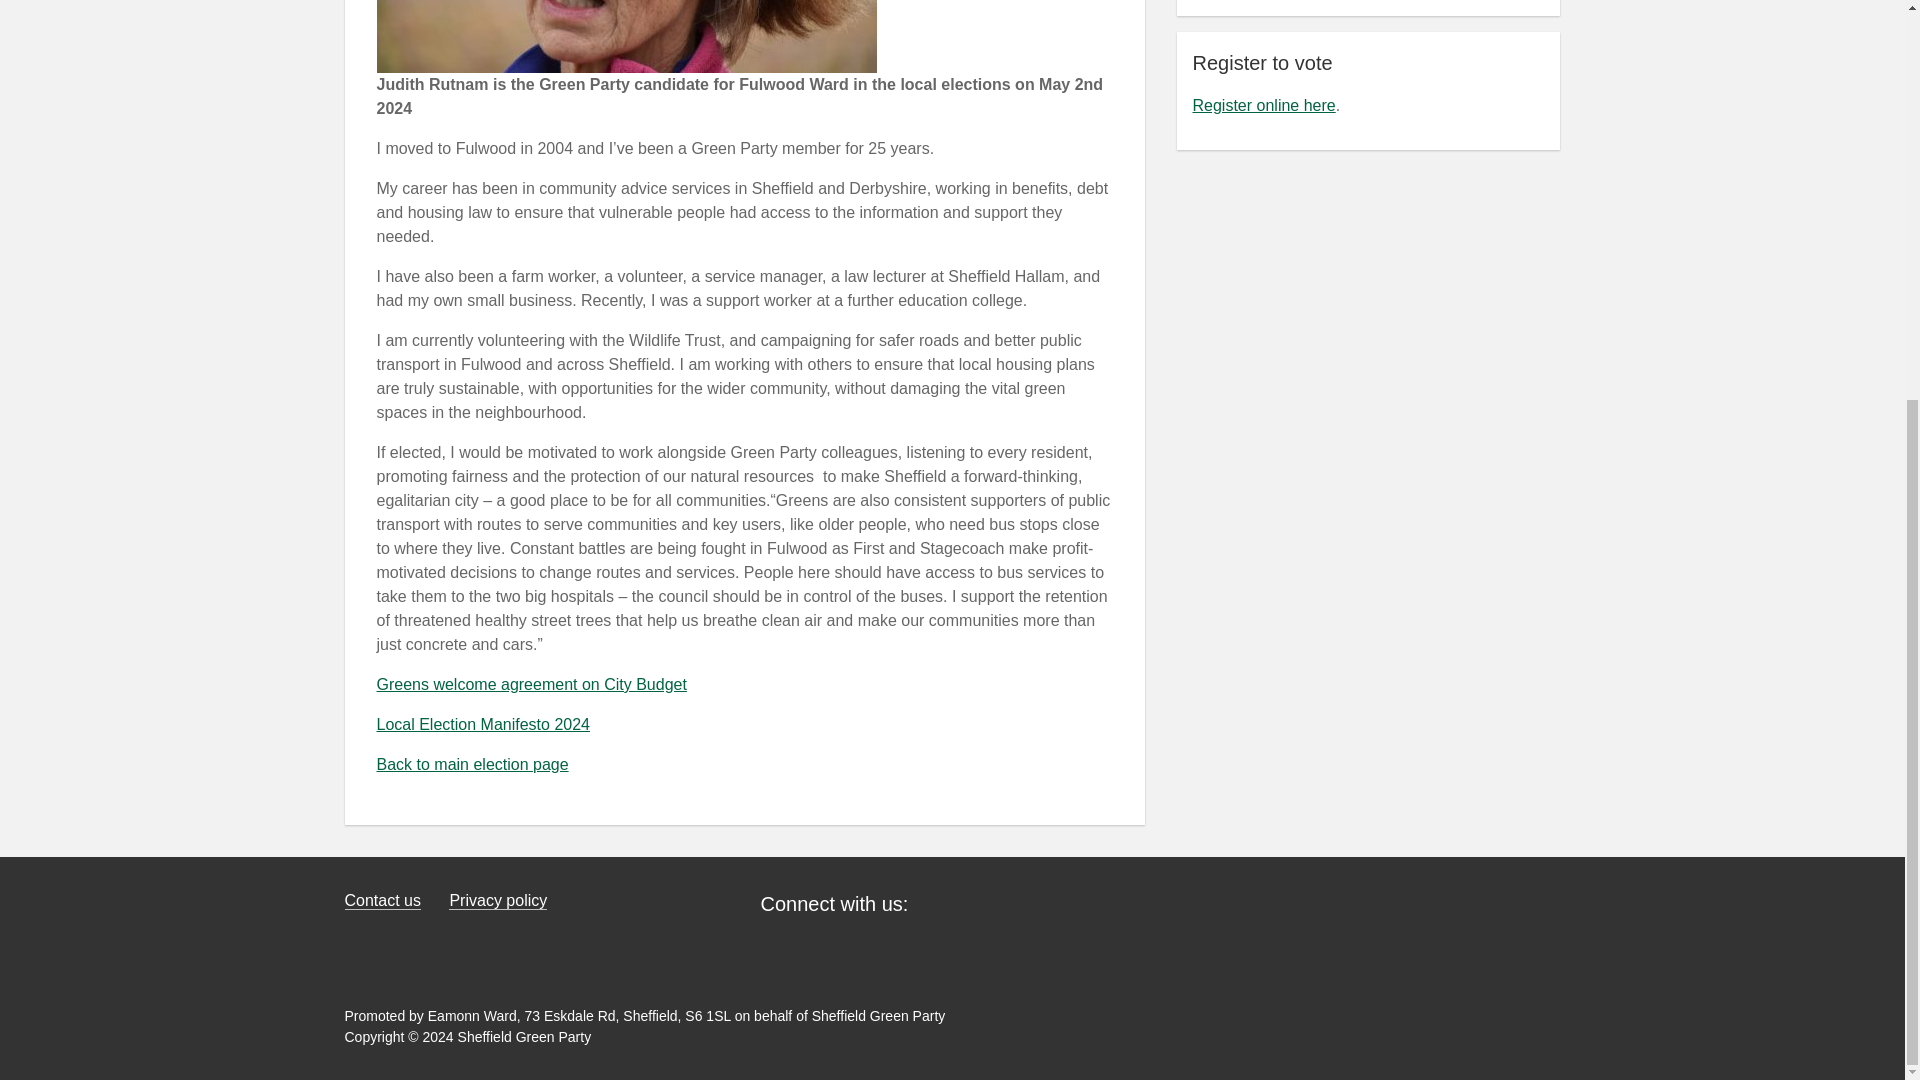  Describe the element at coordinates (776, 950) in the screenshot. I see `Facebook` at that location.